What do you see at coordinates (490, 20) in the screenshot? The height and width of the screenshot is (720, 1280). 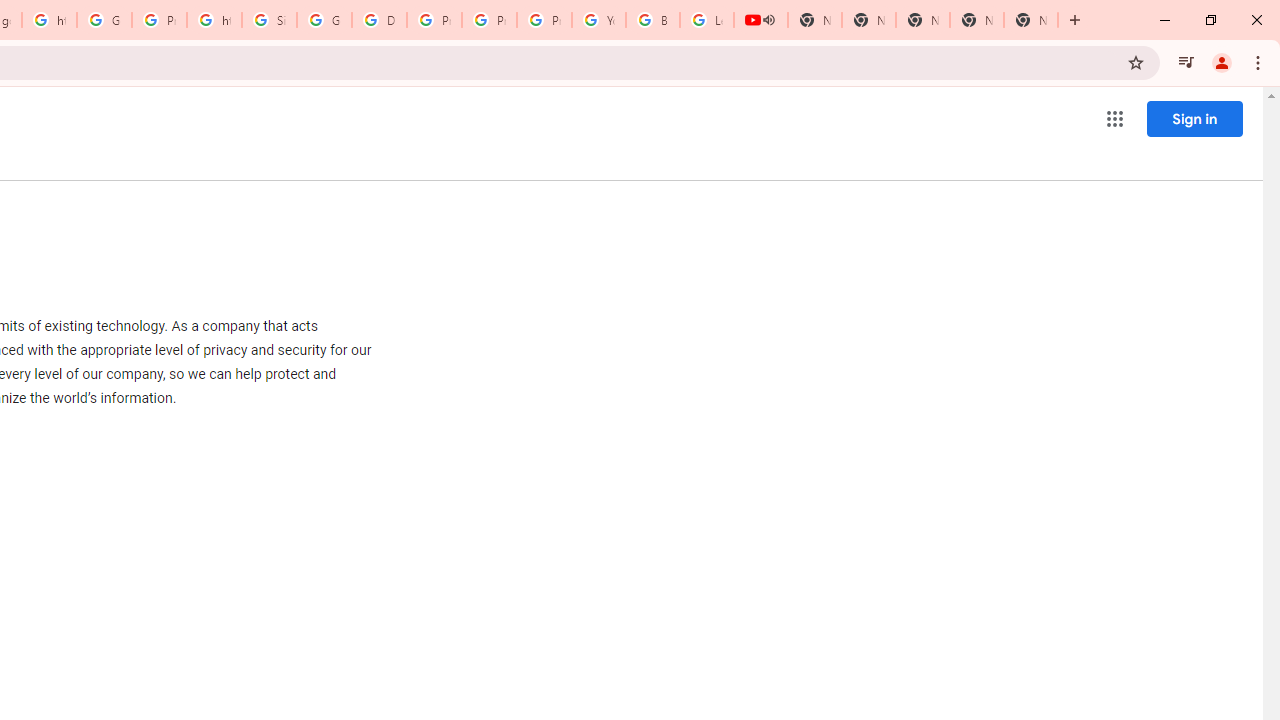 I see `Privacy Help Center - Policies Help` at bounding box center [490, 20].